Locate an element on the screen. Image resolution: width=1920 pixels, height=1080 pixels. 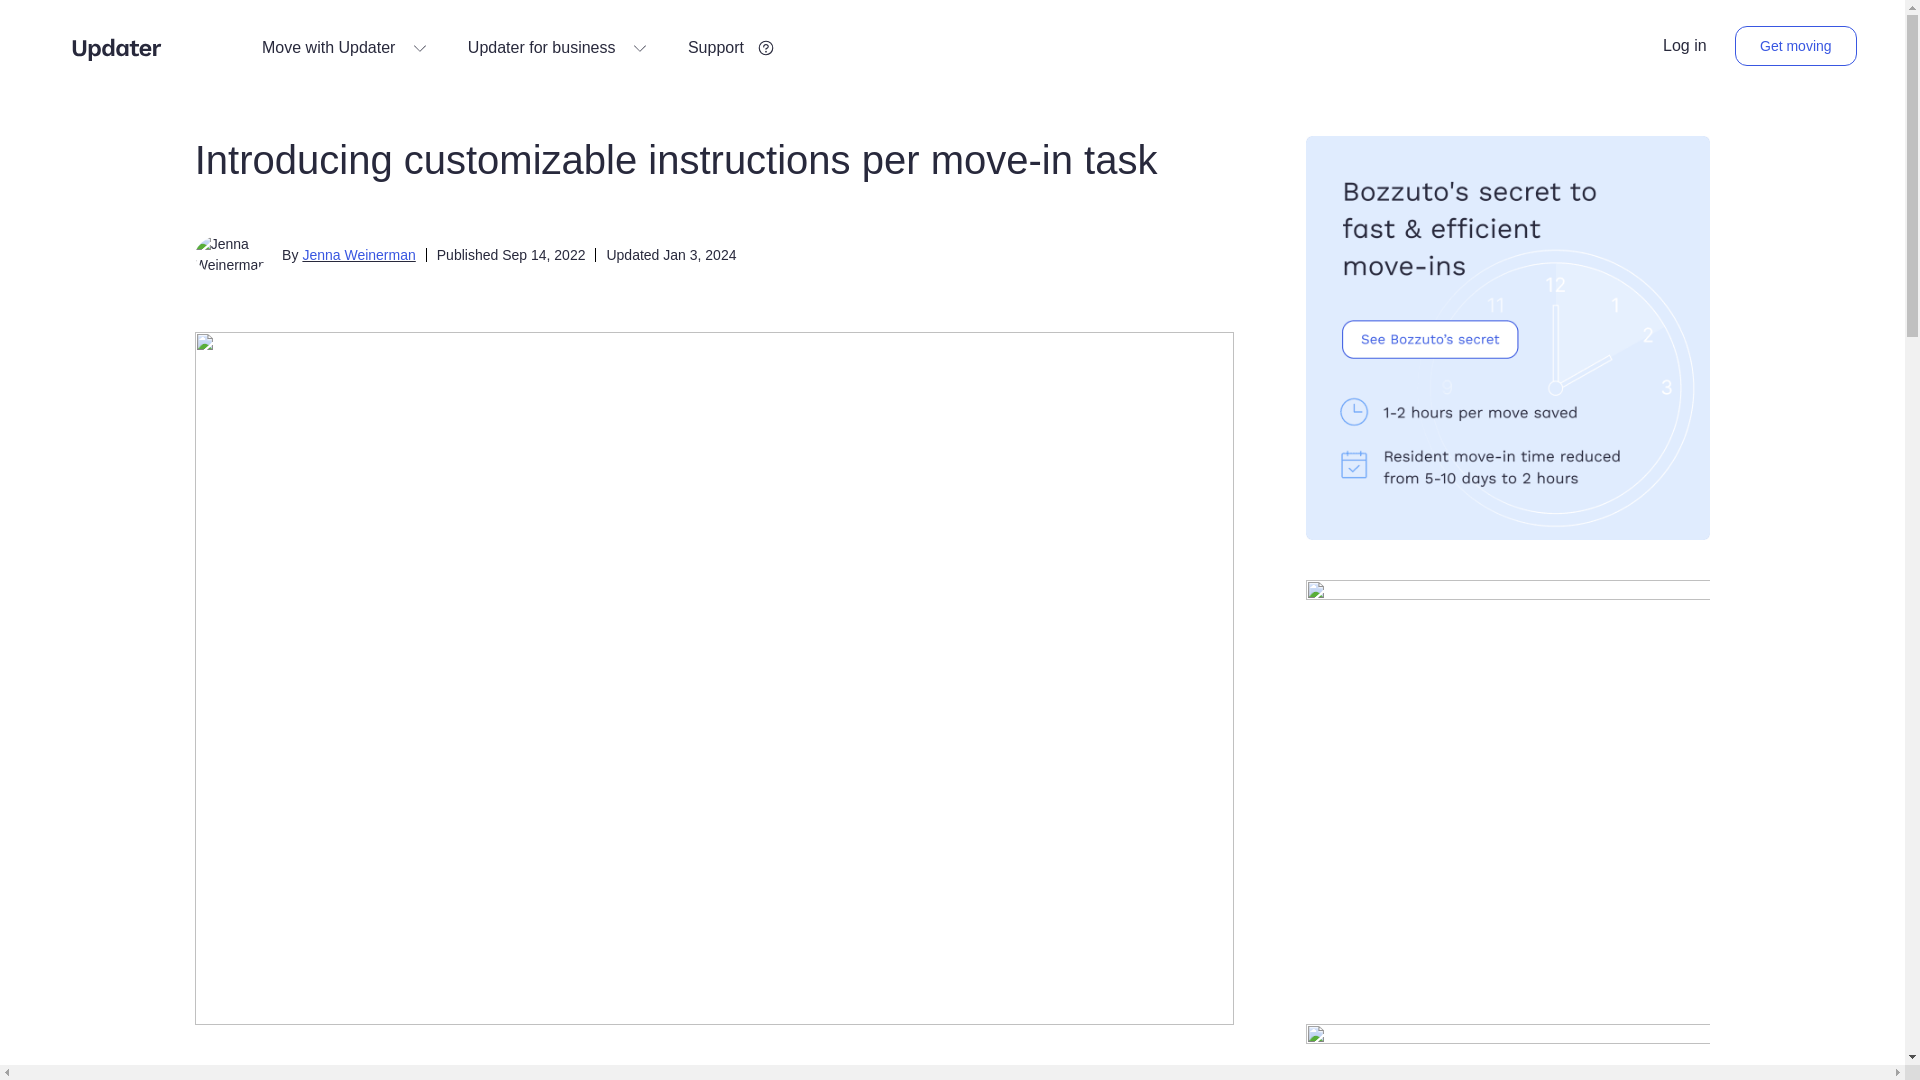
Move with Updater is located at coordinates (344, 48).